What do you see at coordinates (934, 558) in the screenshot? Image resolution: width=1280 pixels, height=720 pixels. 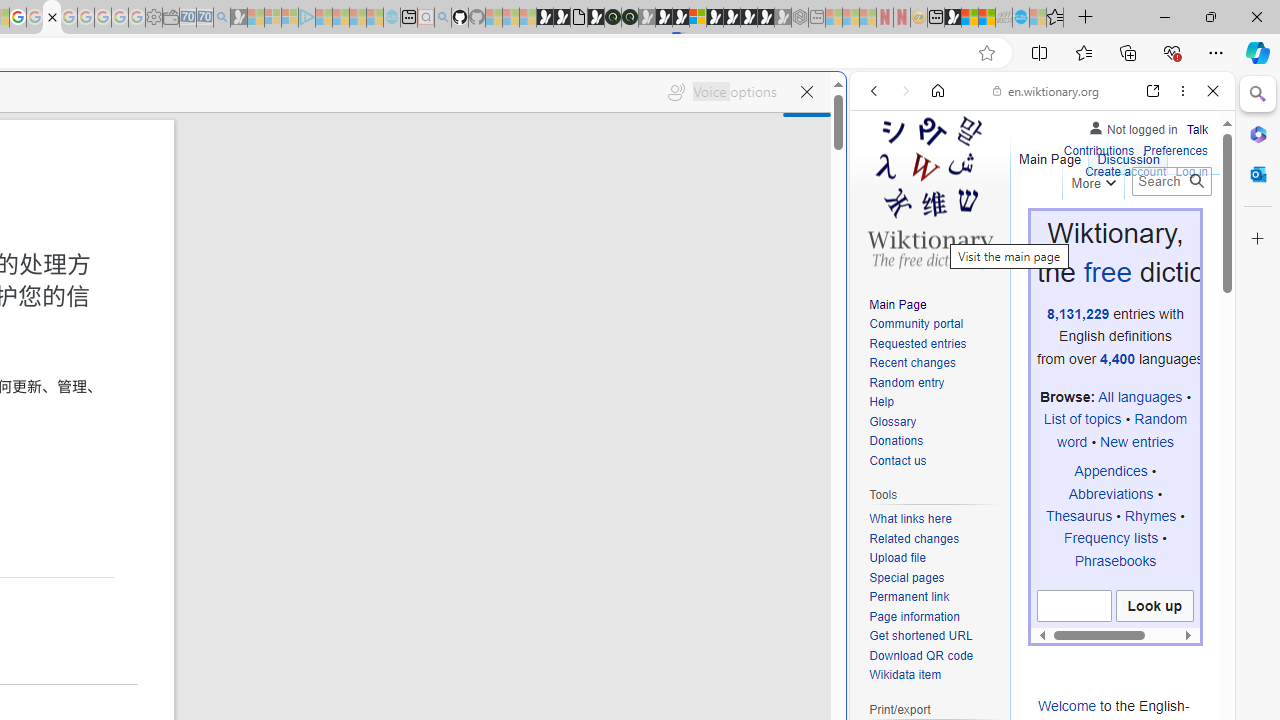 I see `Upload file` at bounding box center [934, 558].